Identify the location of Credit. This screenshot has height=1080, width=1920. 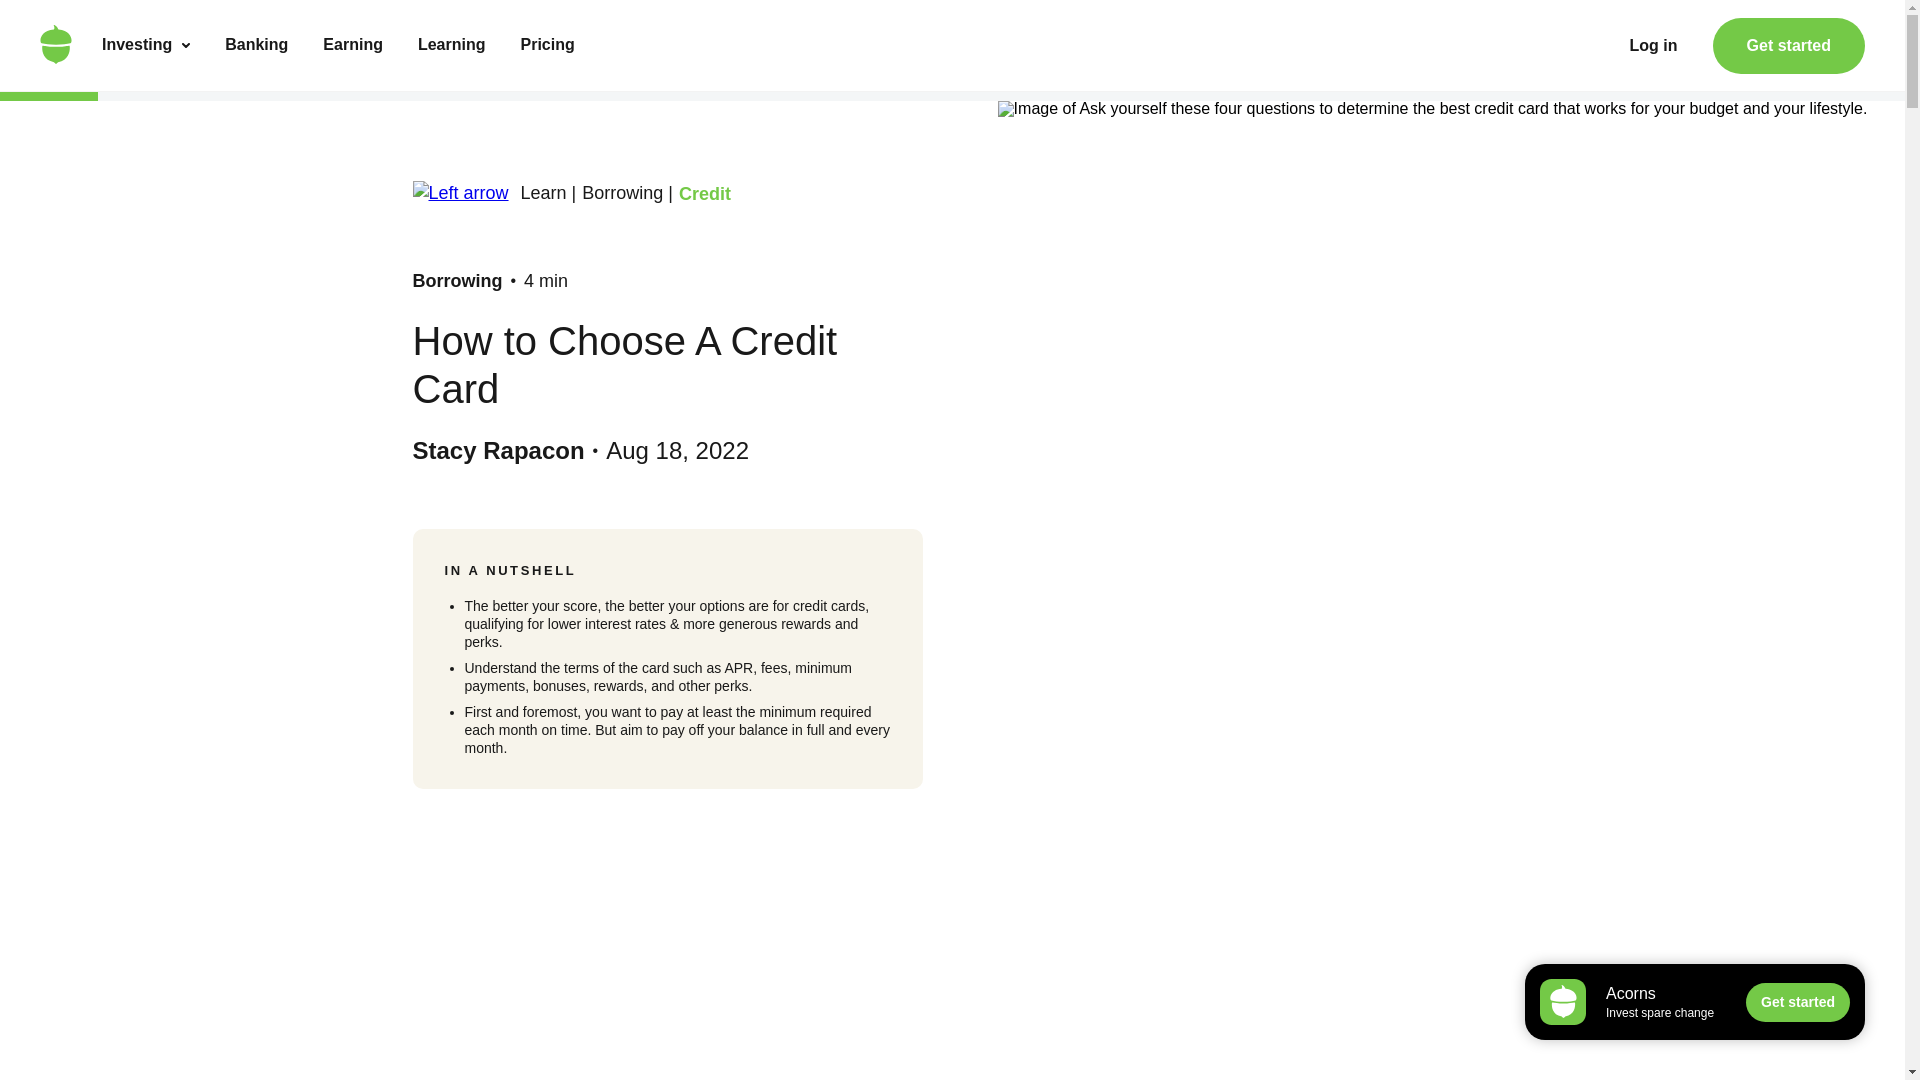
(705, 194).